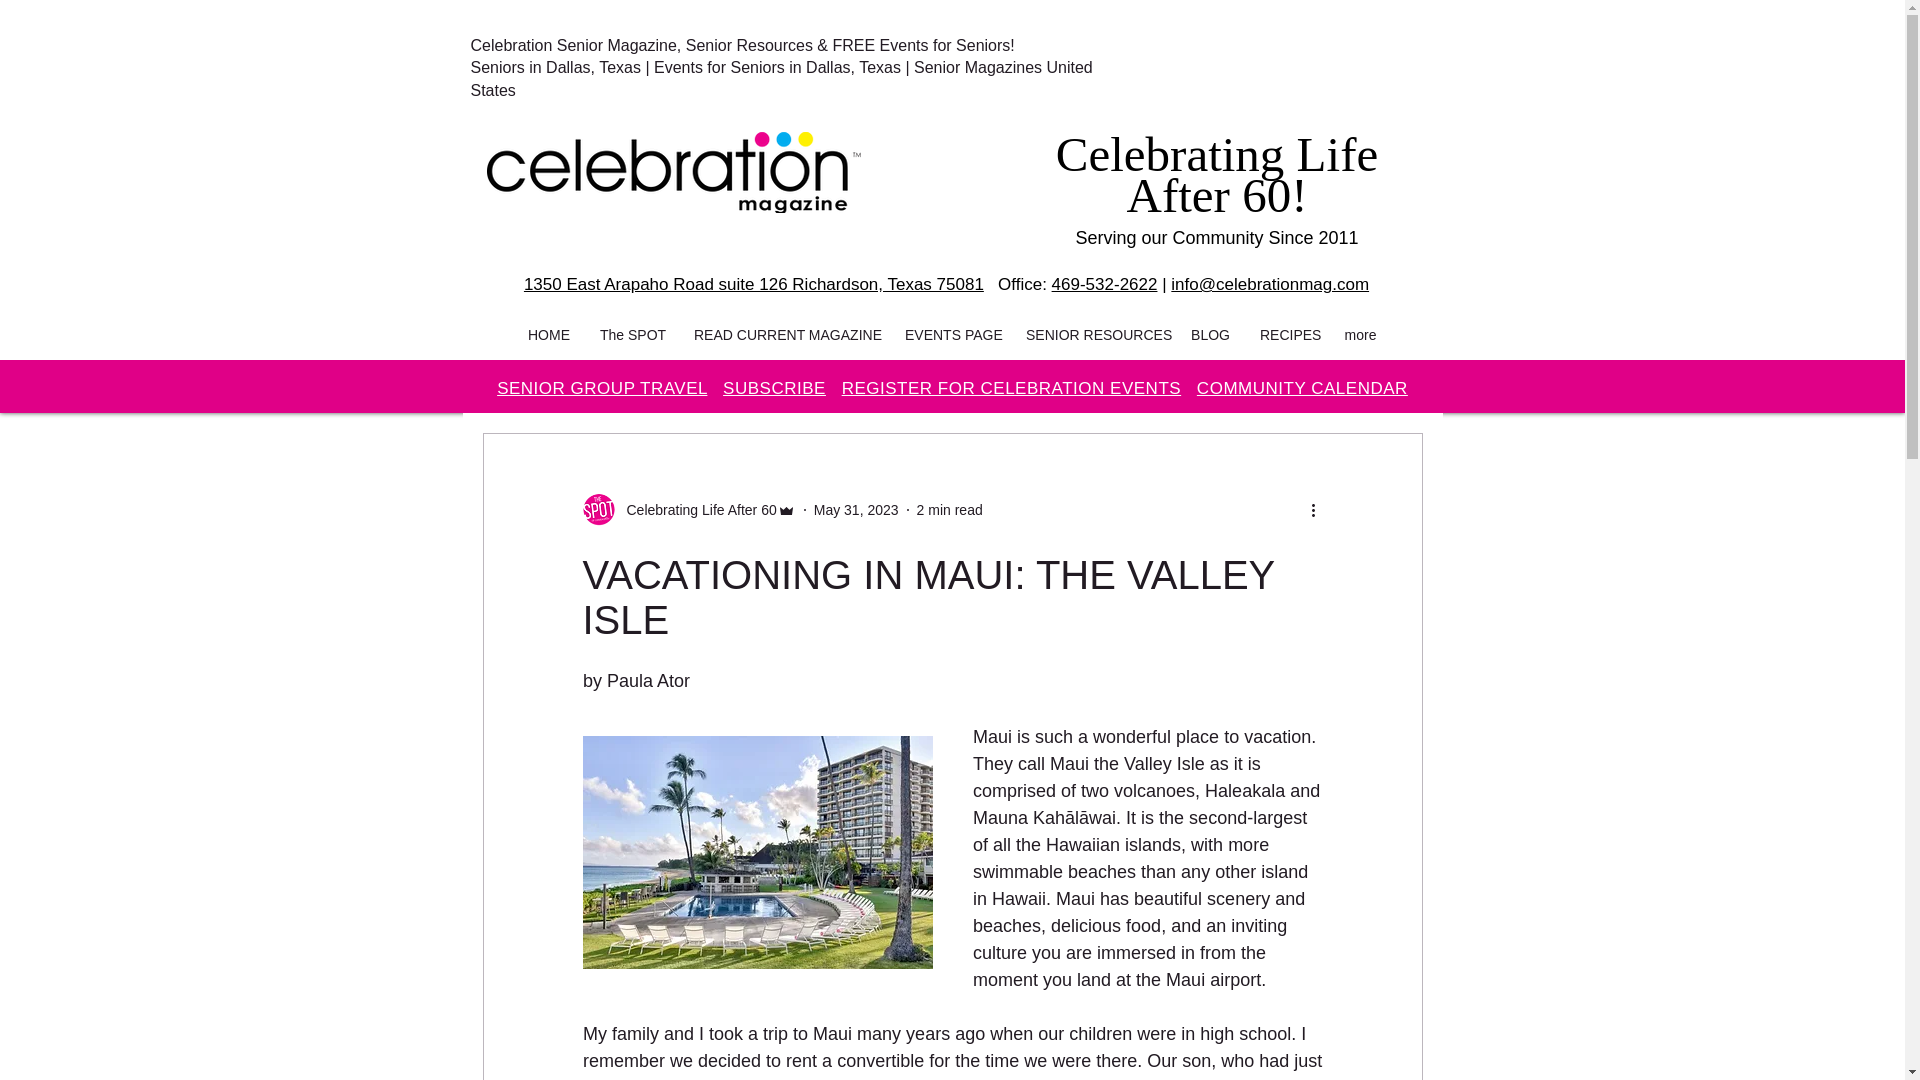 The height and width of the screenshot is (1080, 1920). What do you see at coordinates (950, 510) in the screenshot?
I see `2 min read` at bounding box center [950, 510].